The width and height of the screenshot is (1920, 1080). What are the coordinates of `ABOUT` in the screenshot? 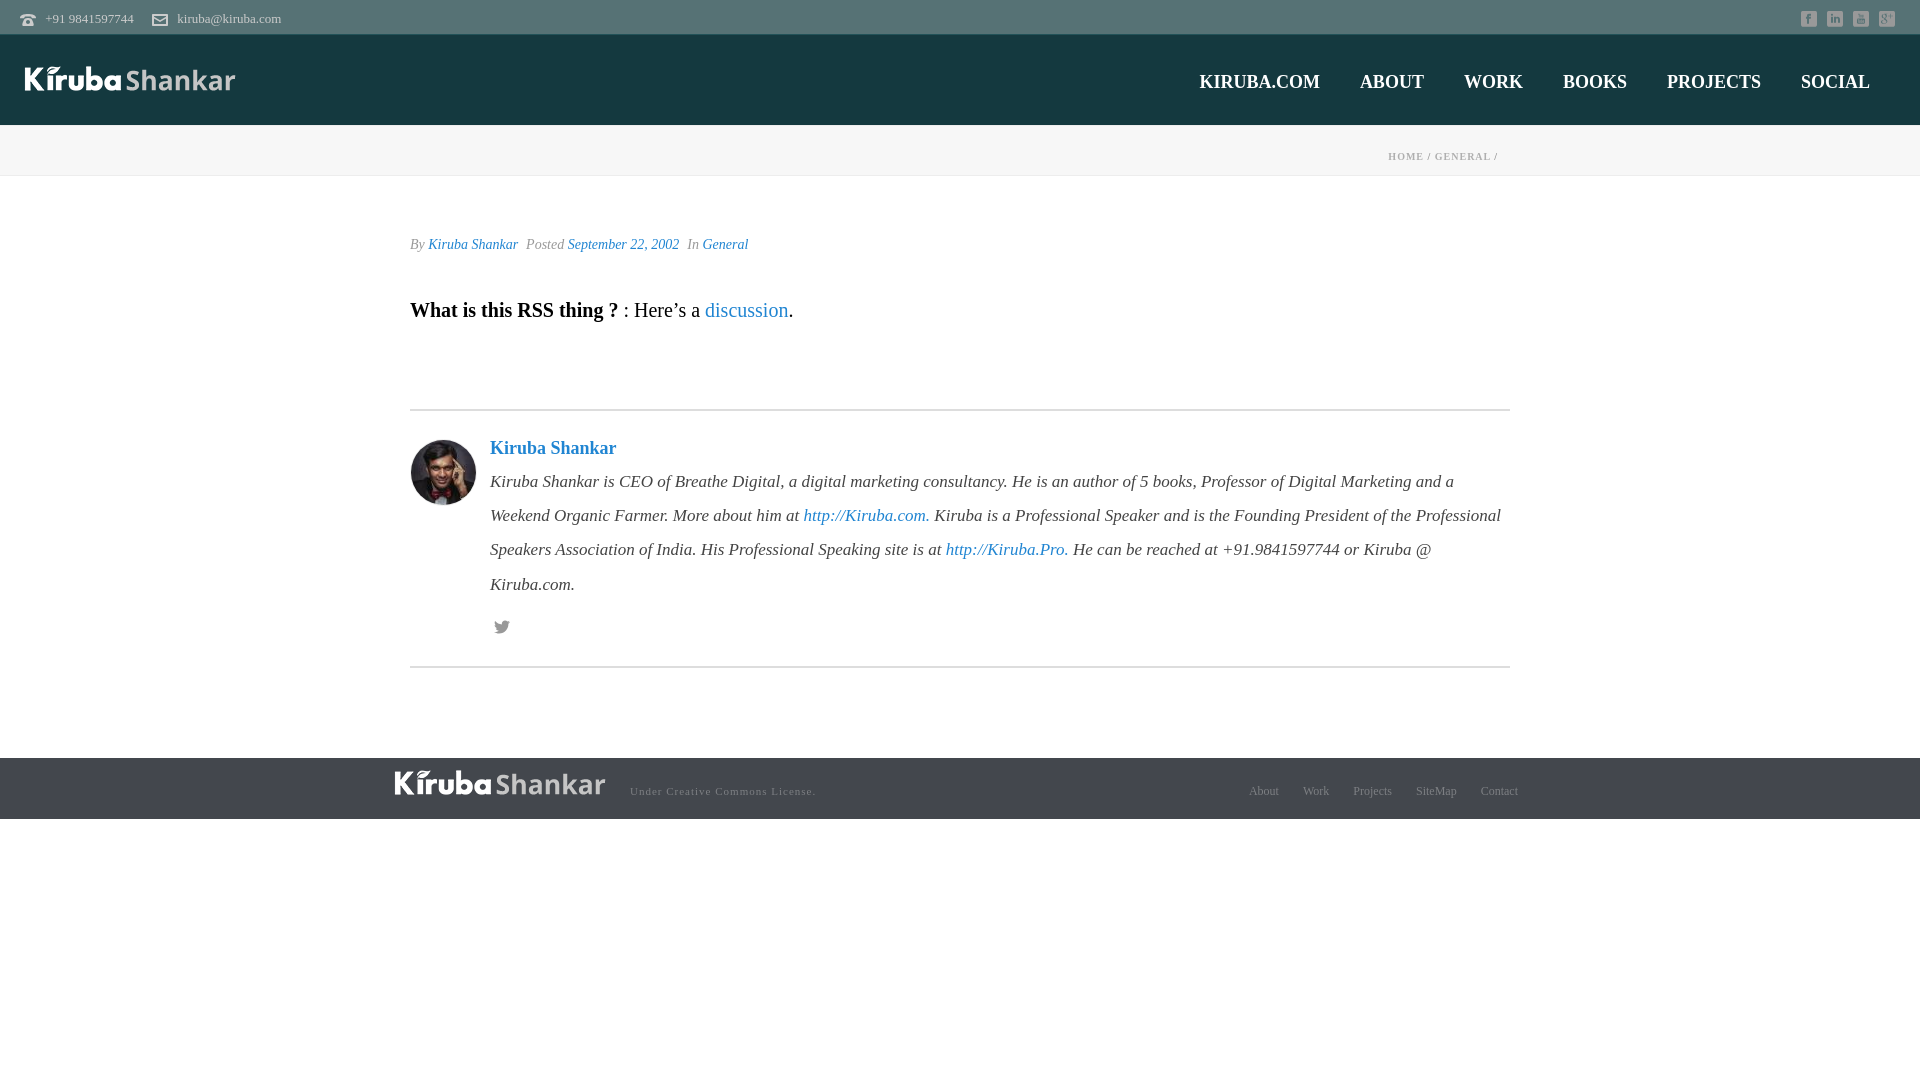 It's located at (1392, 82).